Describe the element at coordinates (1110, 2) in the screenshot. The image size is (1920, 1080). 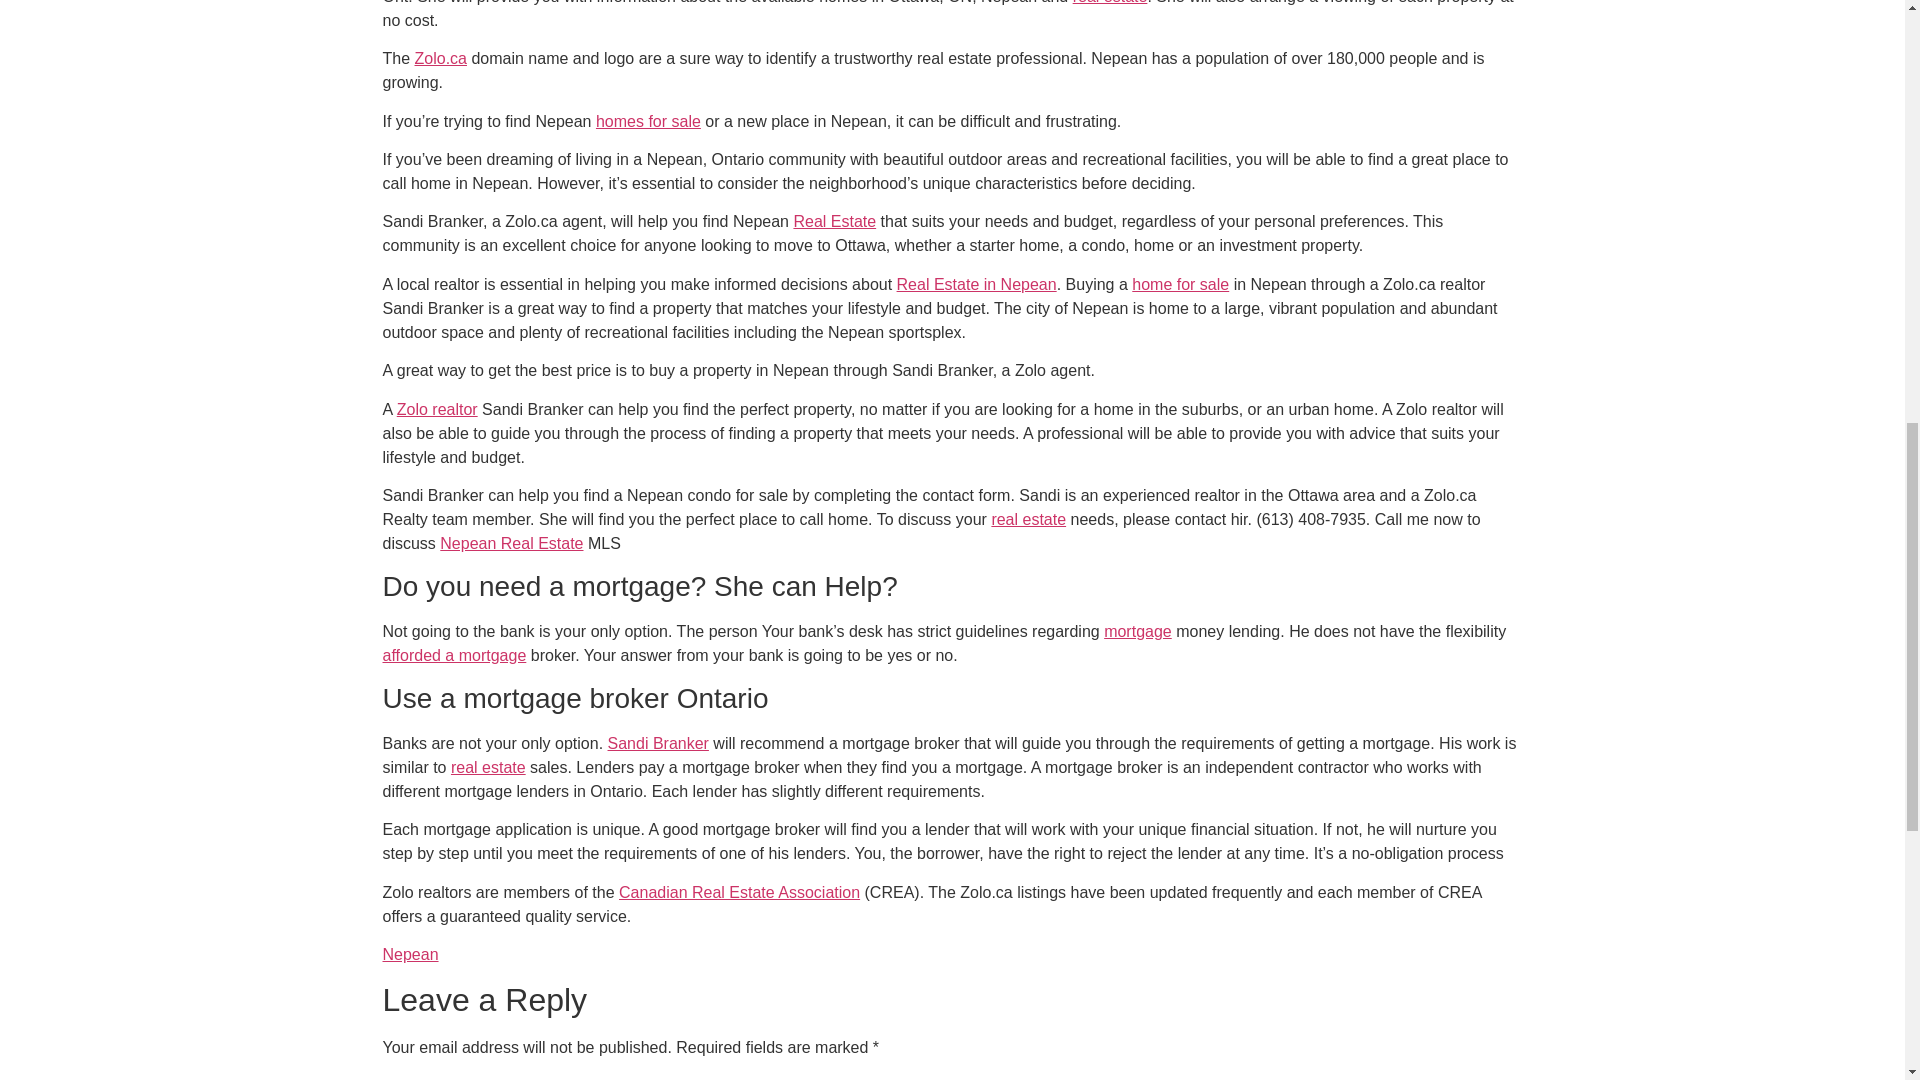
I see `real estate` at that location.